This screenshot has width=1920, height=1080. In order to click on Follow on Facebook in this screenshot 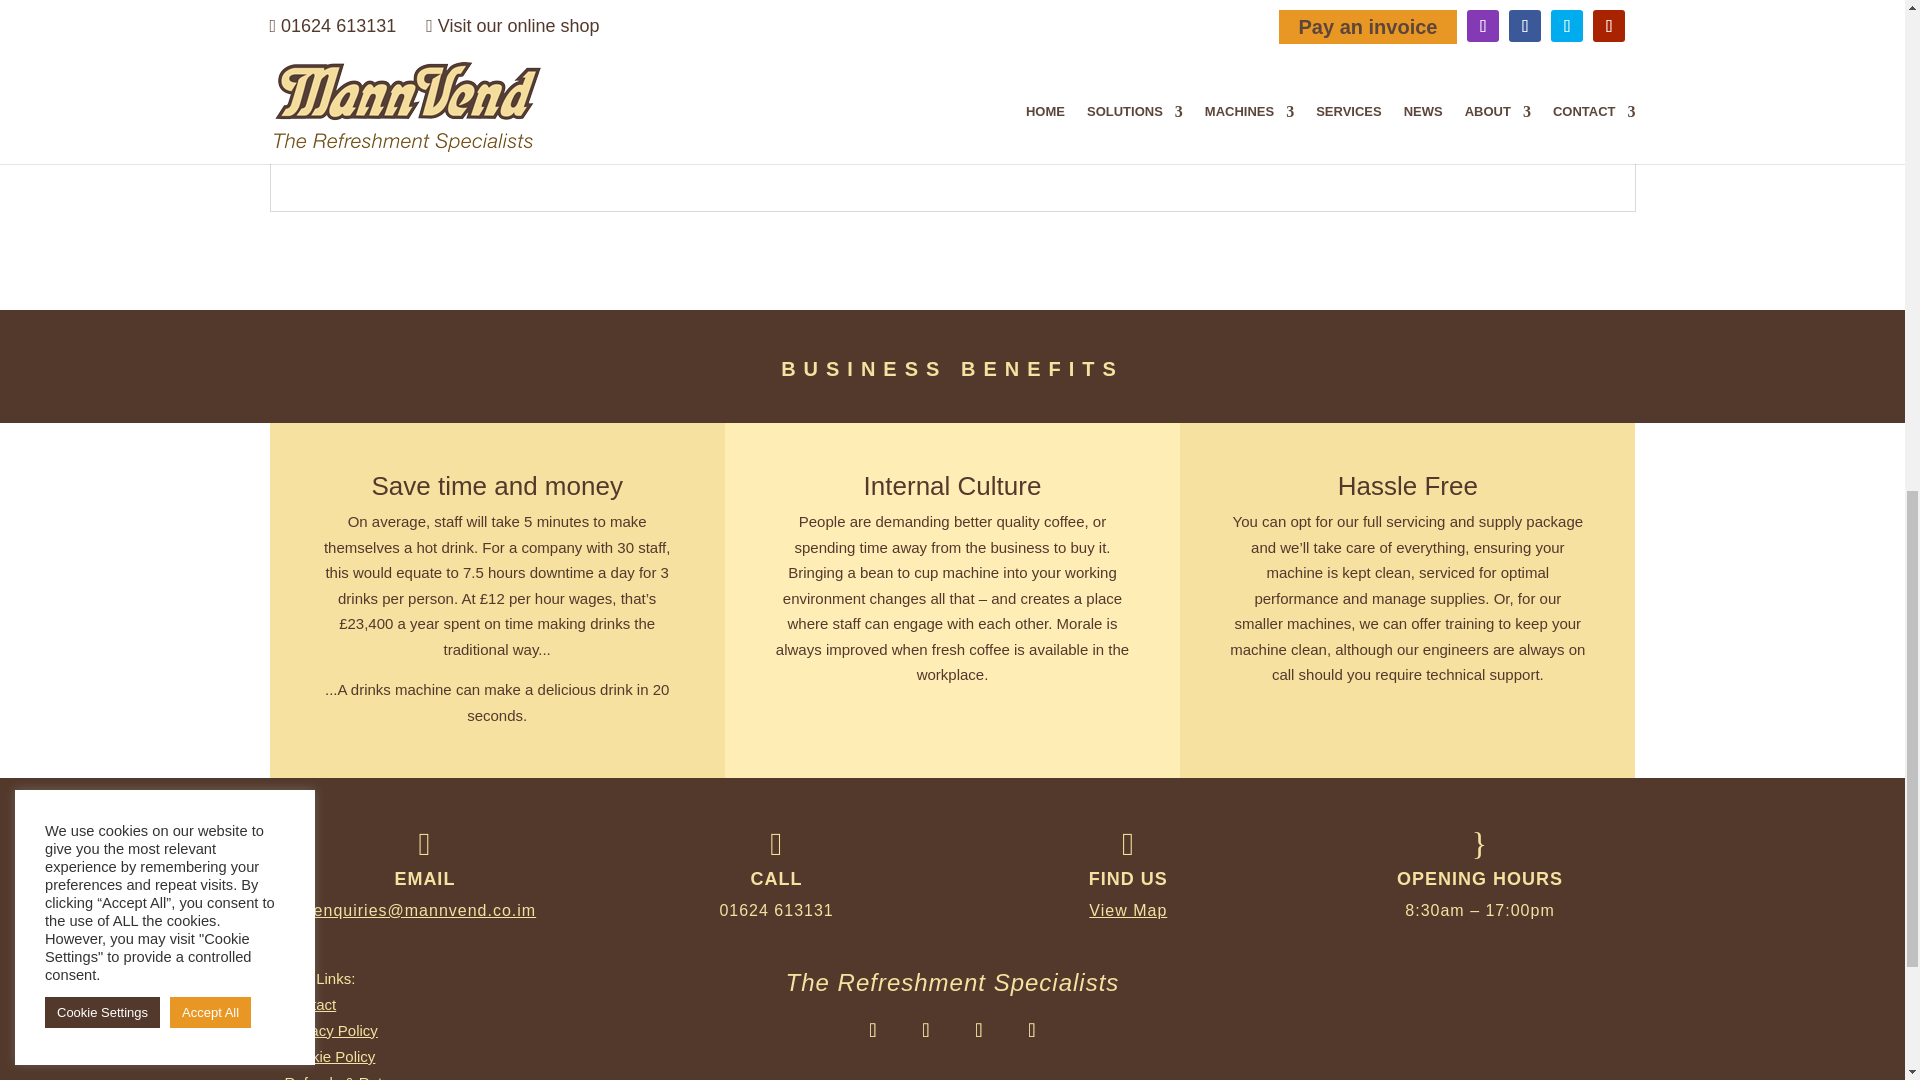, I will do `click(925, 1030)`.